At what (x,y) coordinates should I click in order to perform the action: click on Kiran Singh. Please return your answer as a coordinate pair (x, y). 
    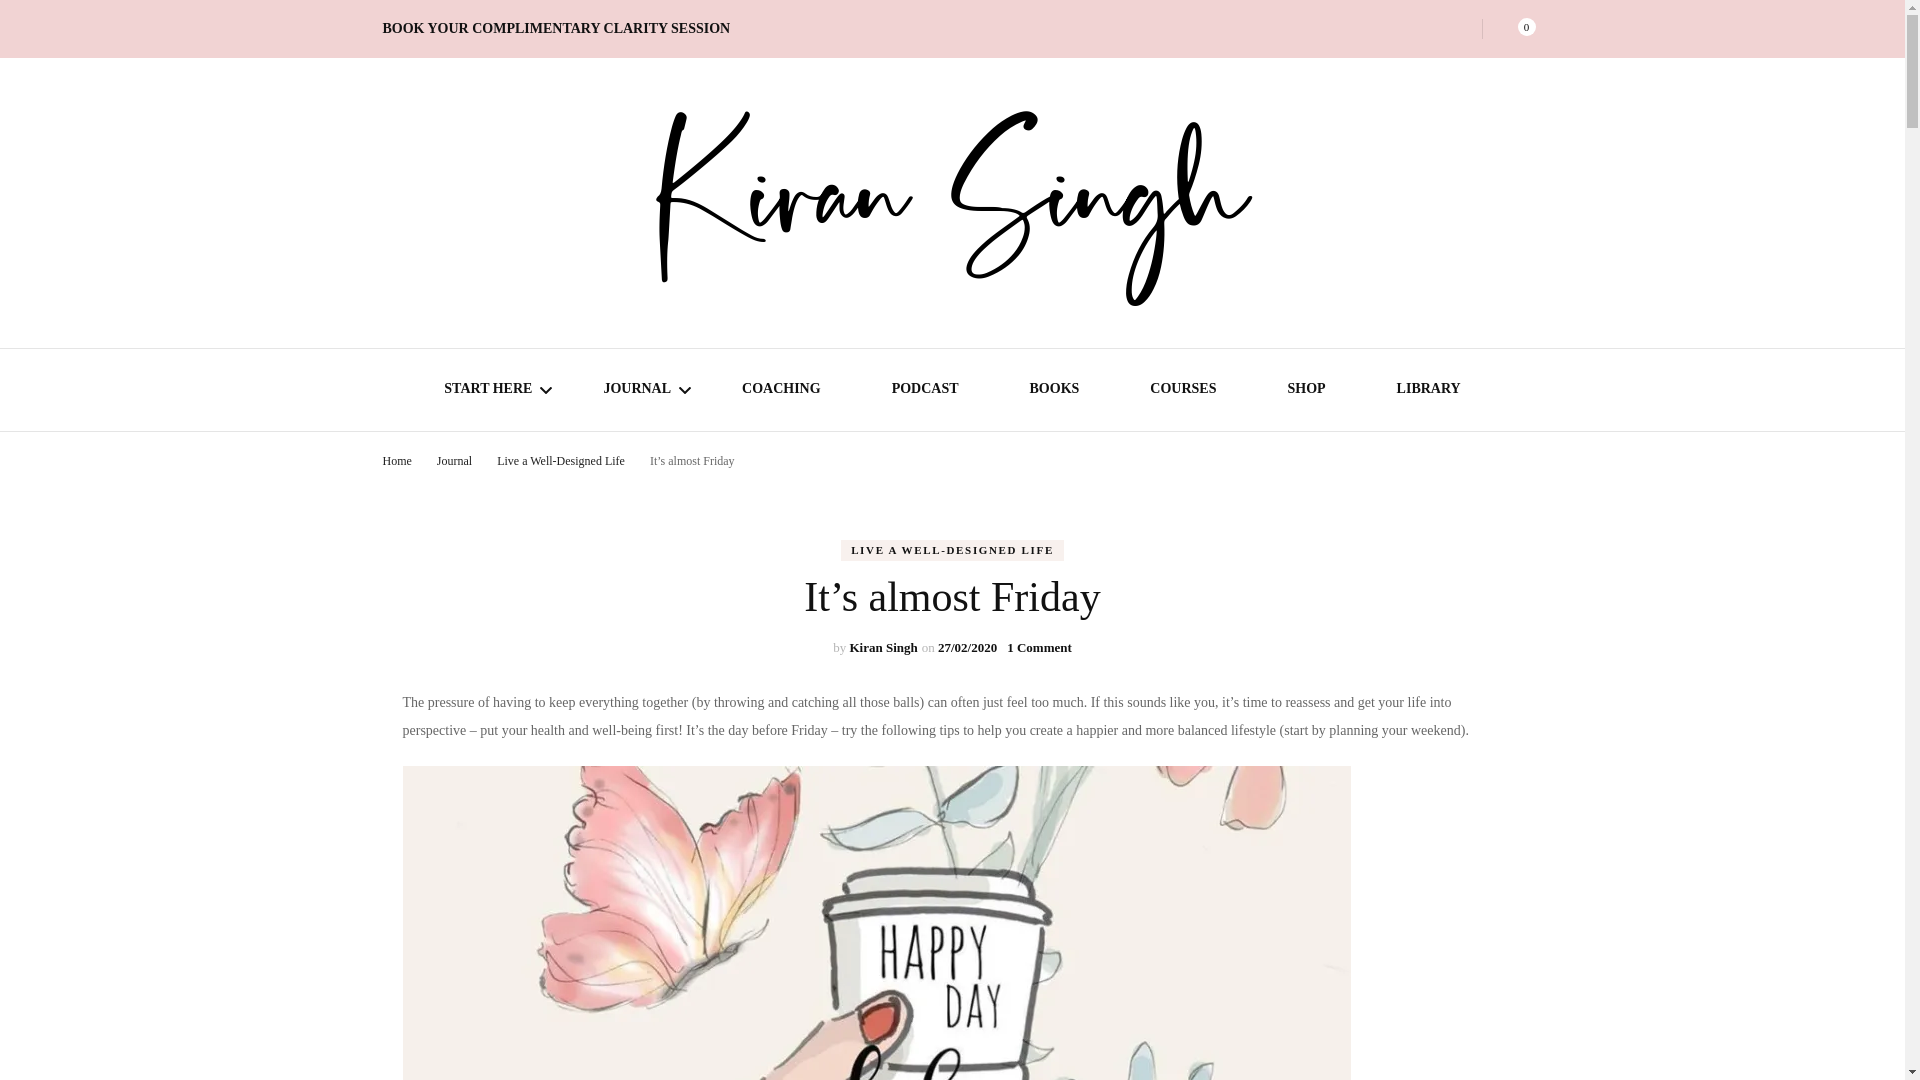
    Looking at the image, I should click on (882, 647).